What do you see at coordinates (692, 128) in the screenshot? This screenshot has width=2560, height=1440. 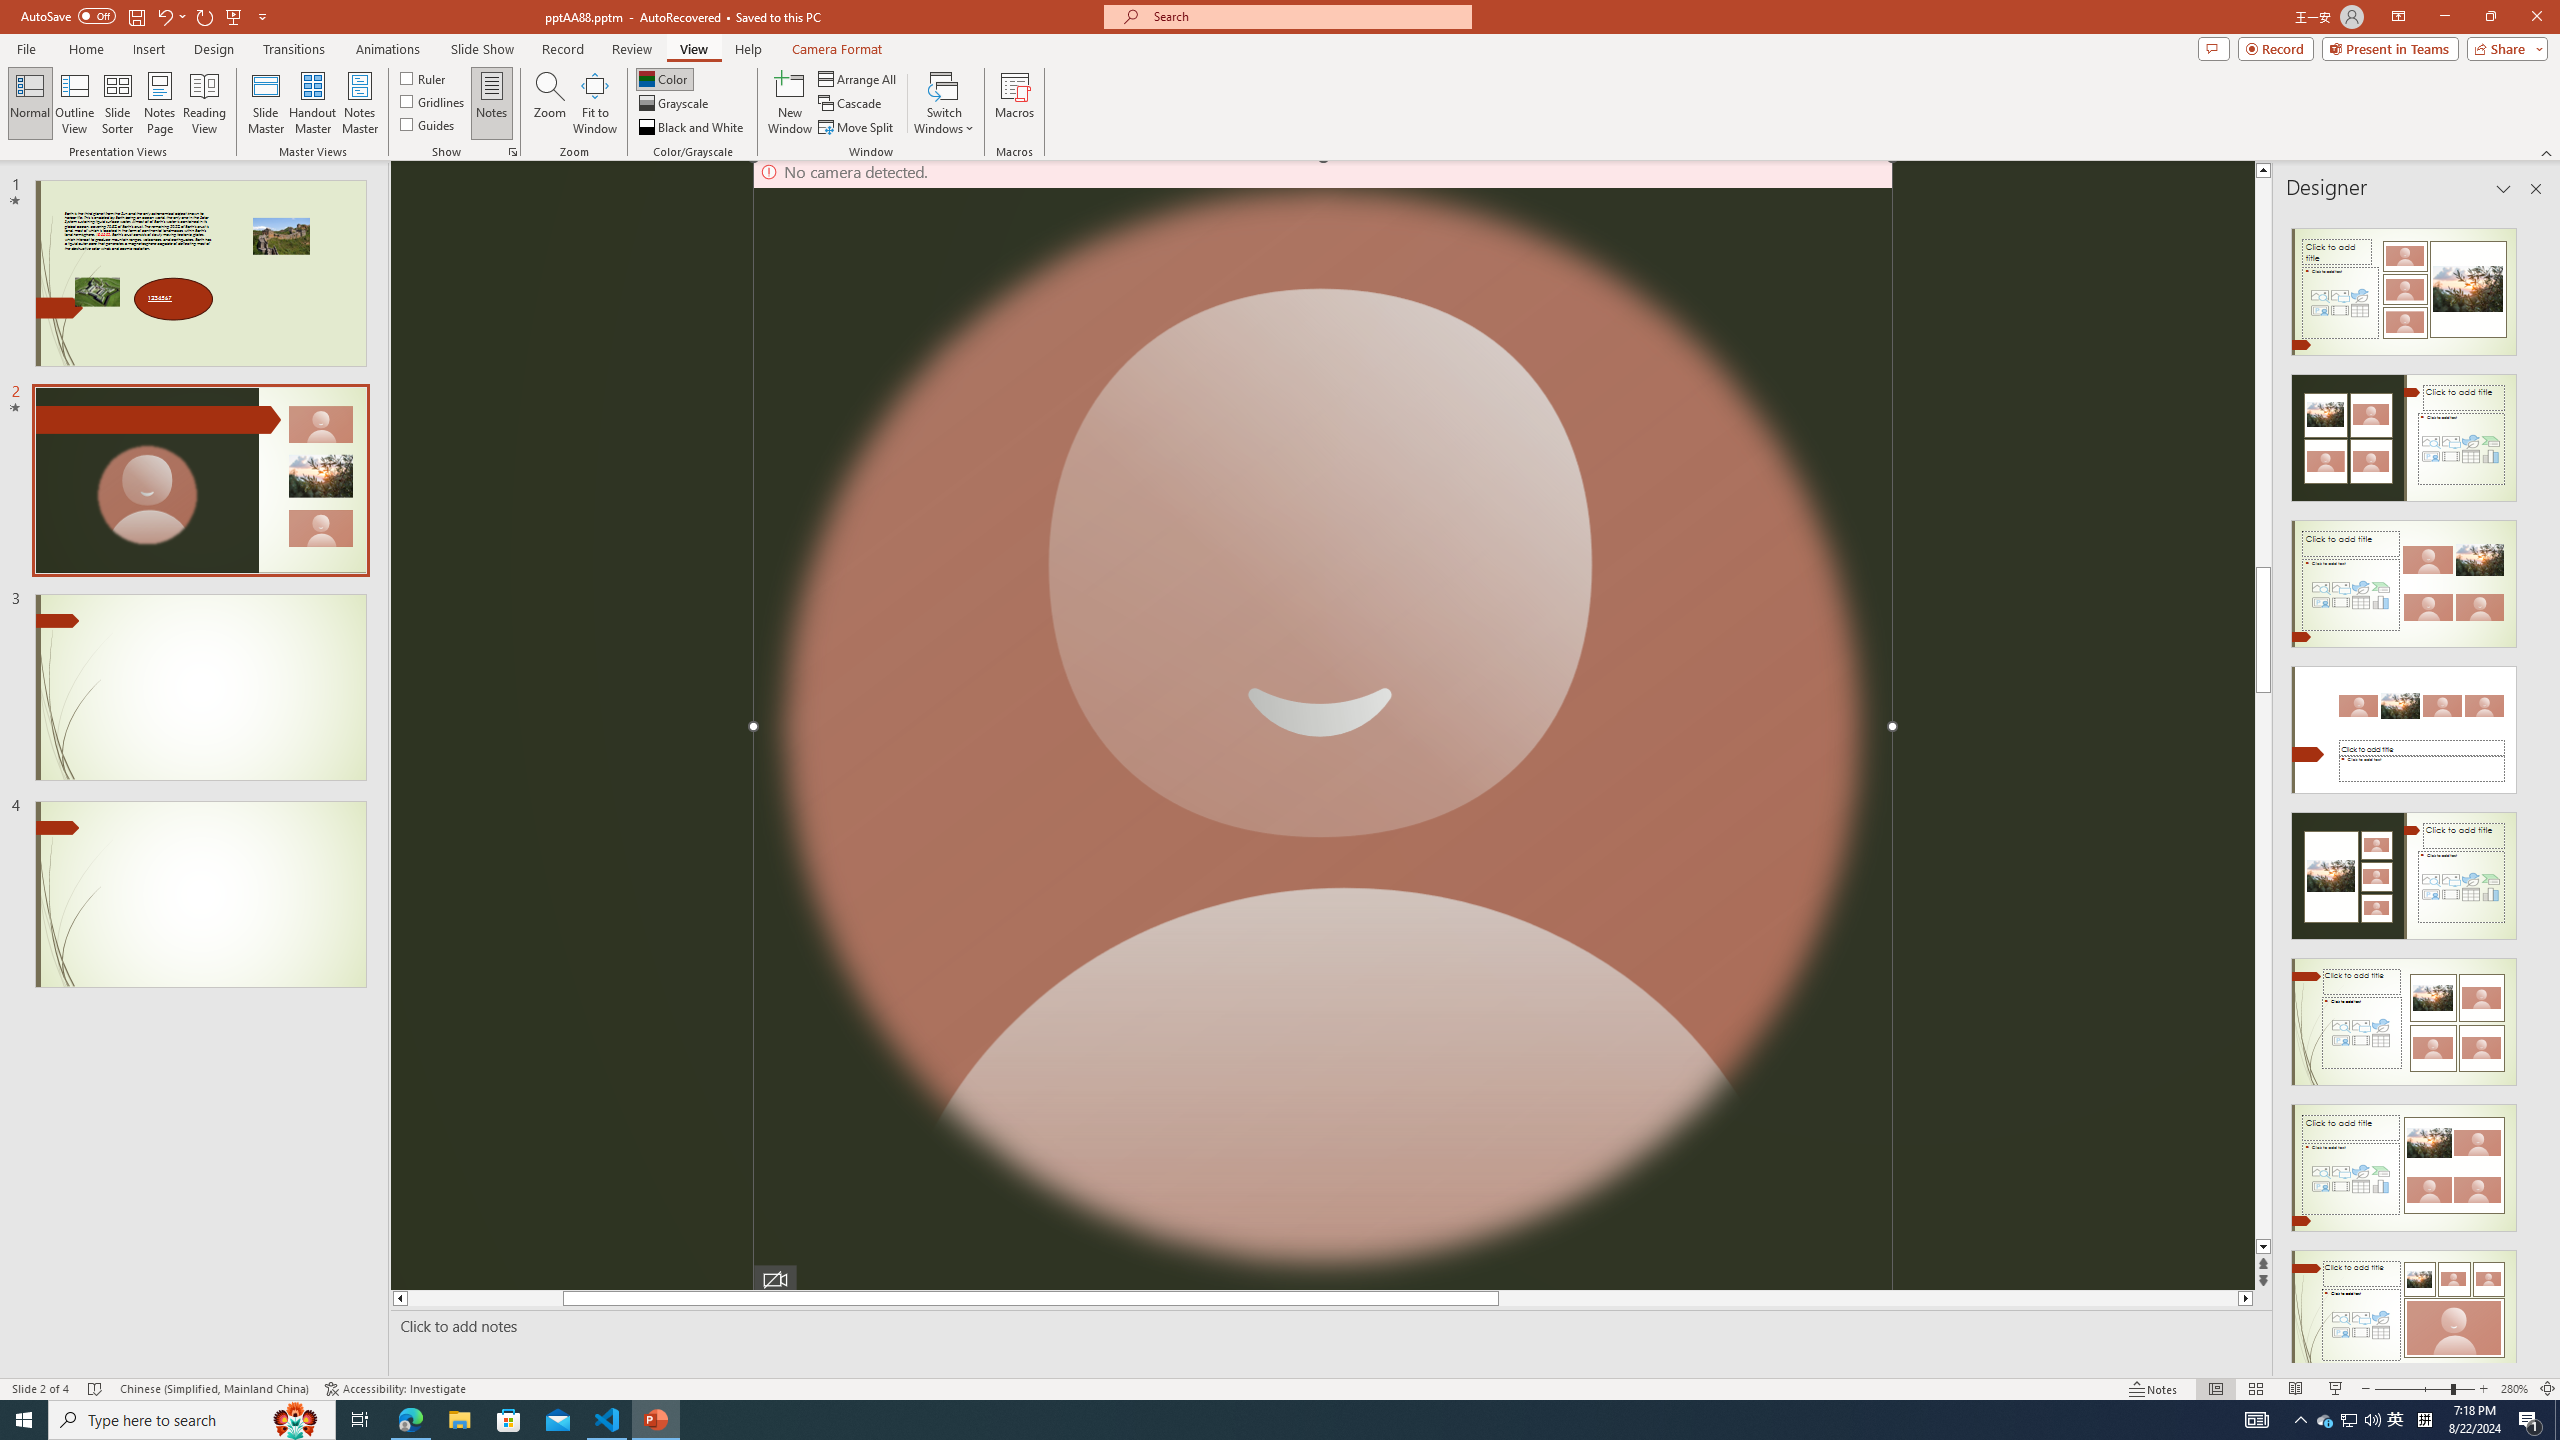 I see `Black and White` at bounding box center [692, 128].